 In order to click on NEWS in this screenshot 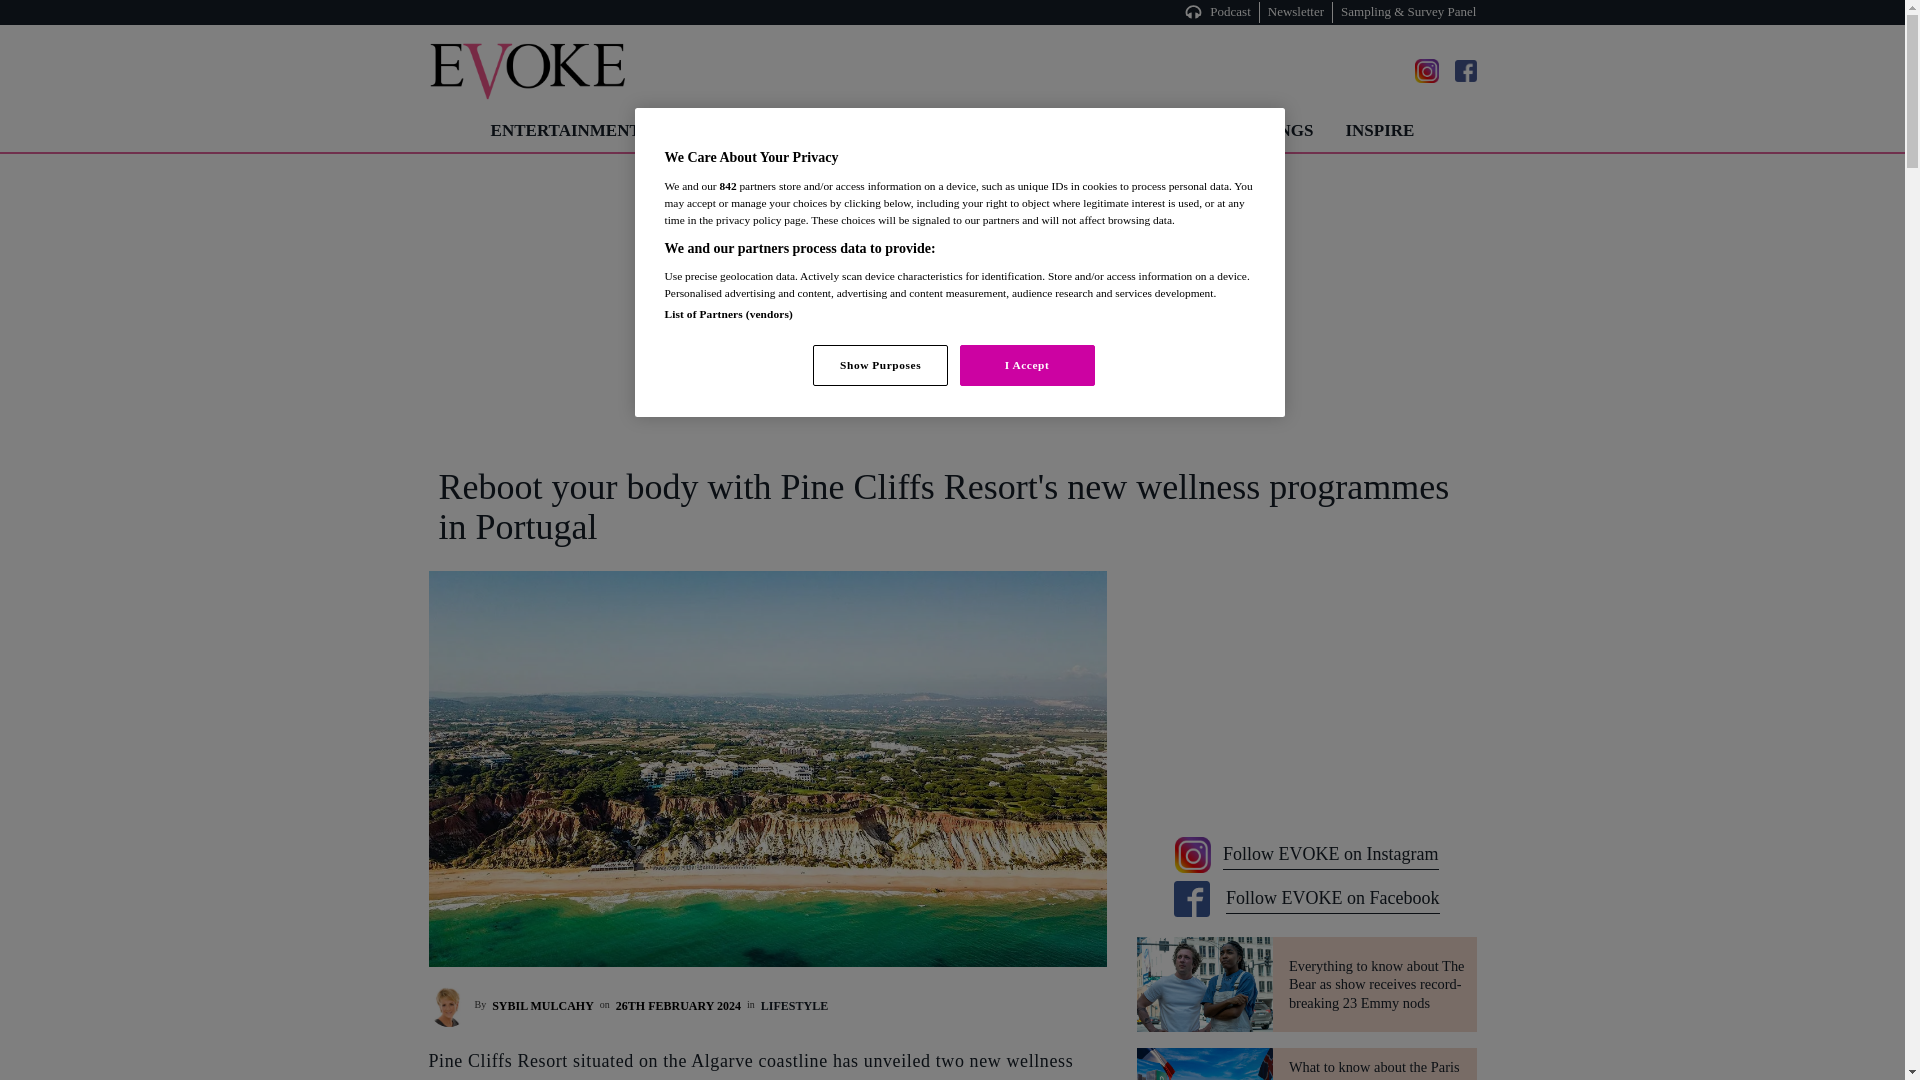, I will do `click(1162, 130)`.